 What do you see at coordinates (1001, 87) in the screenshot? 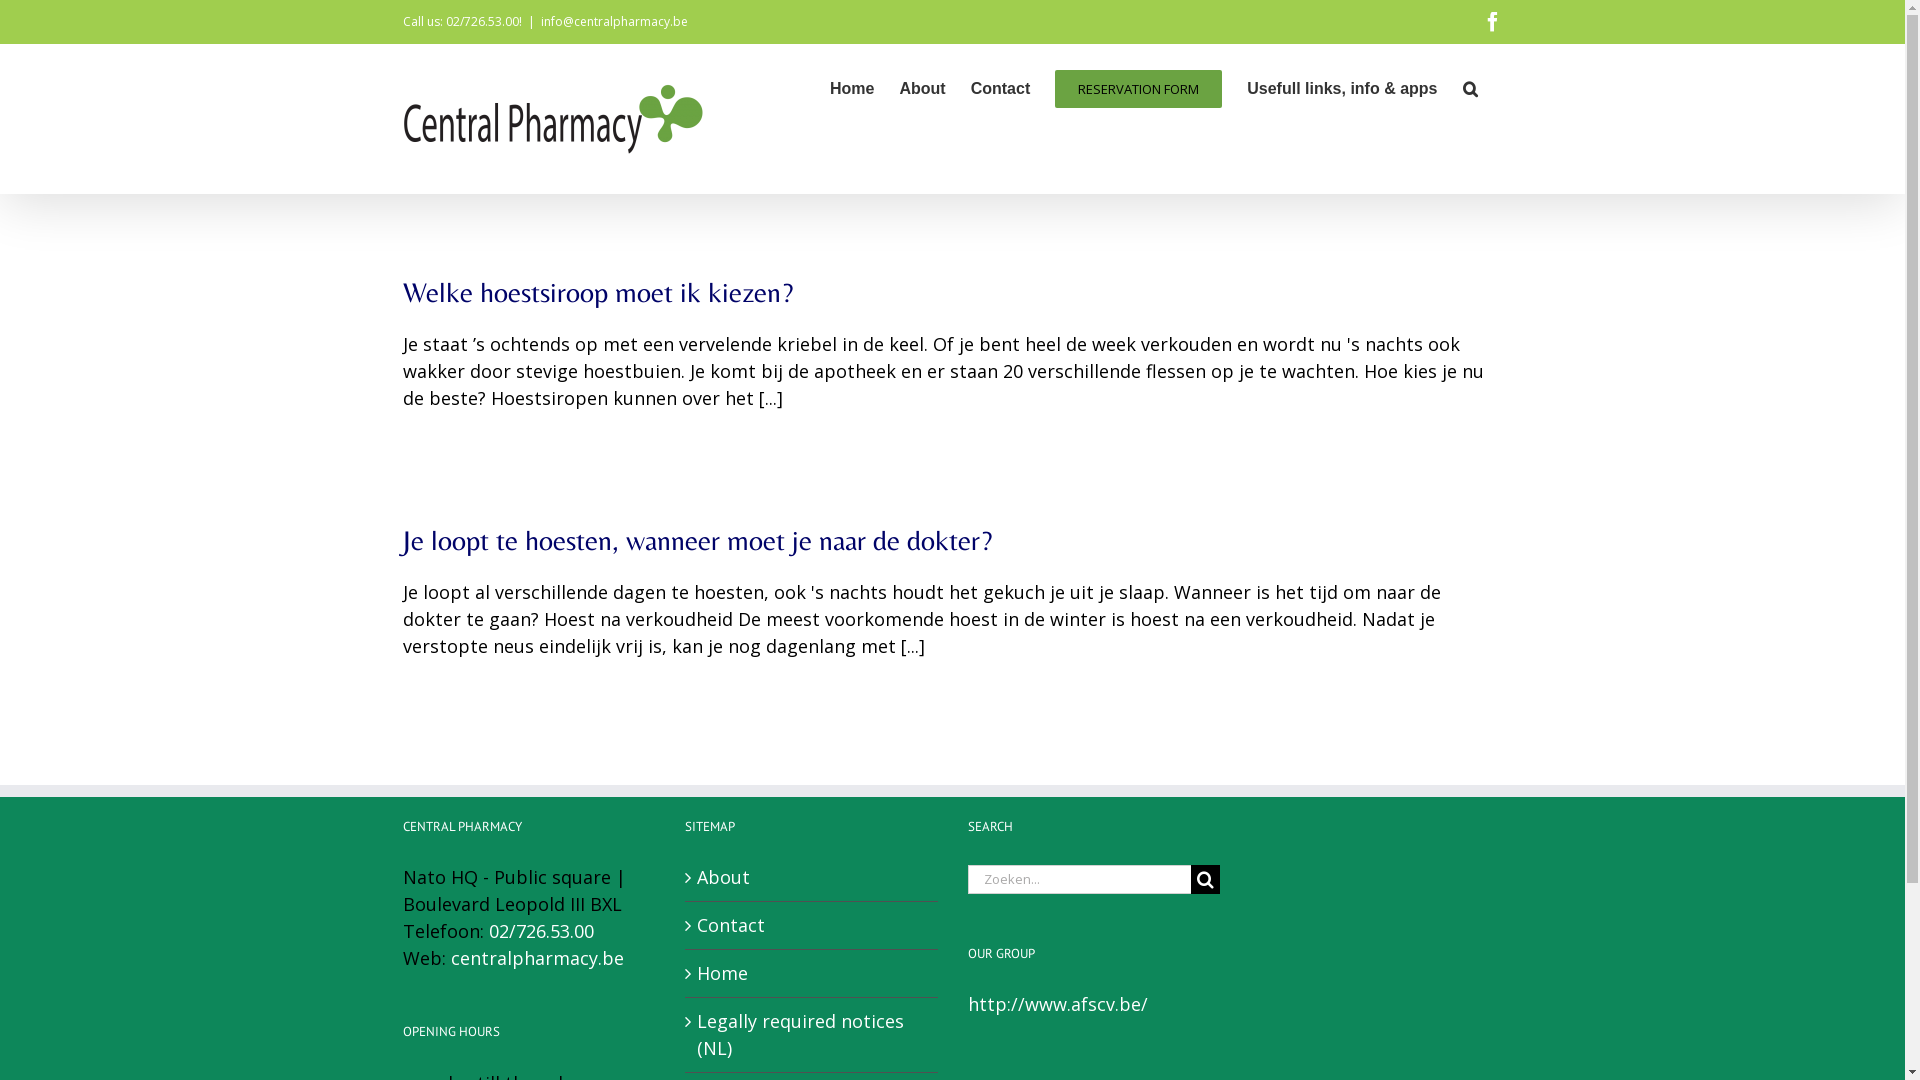
I see `Contact` at bounding box center [1001, 87].